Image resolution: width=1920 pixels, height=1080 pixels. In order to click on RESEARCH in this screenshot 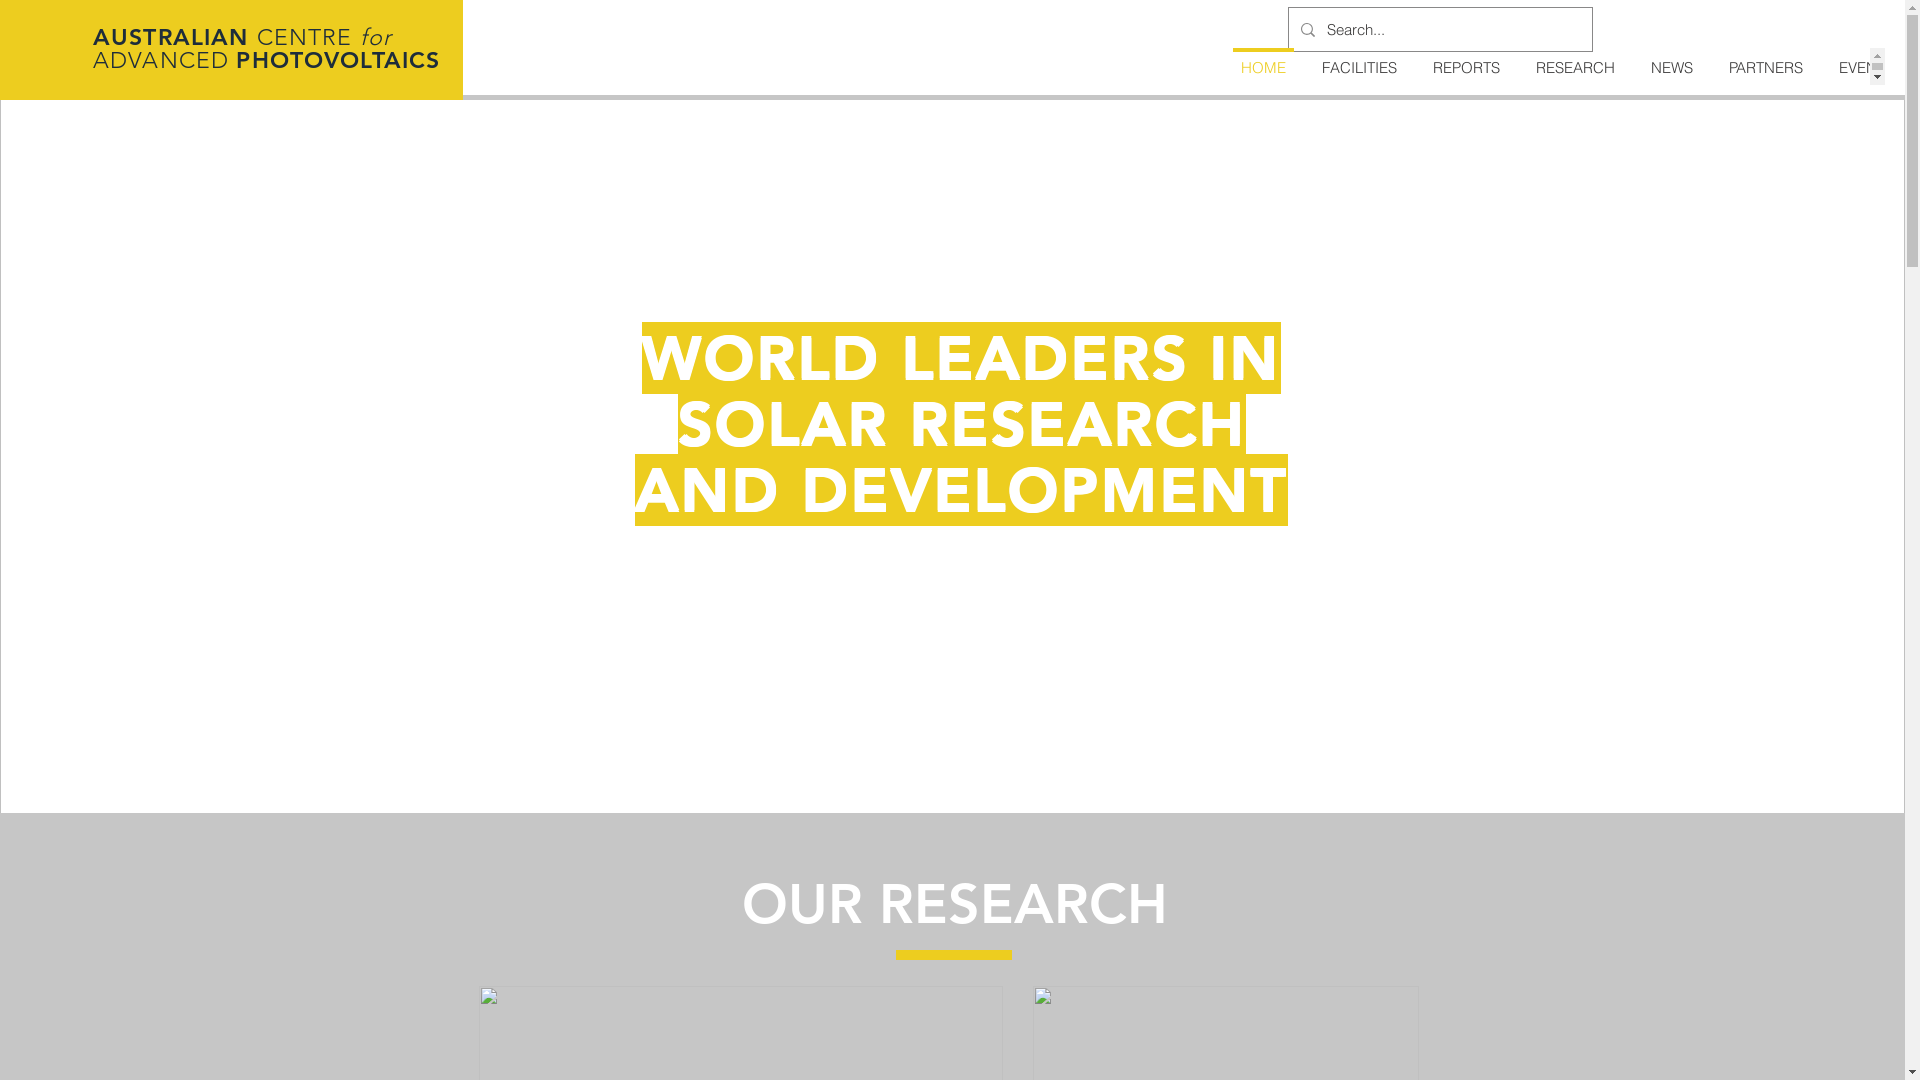, I will do `click(1576, 66)`.